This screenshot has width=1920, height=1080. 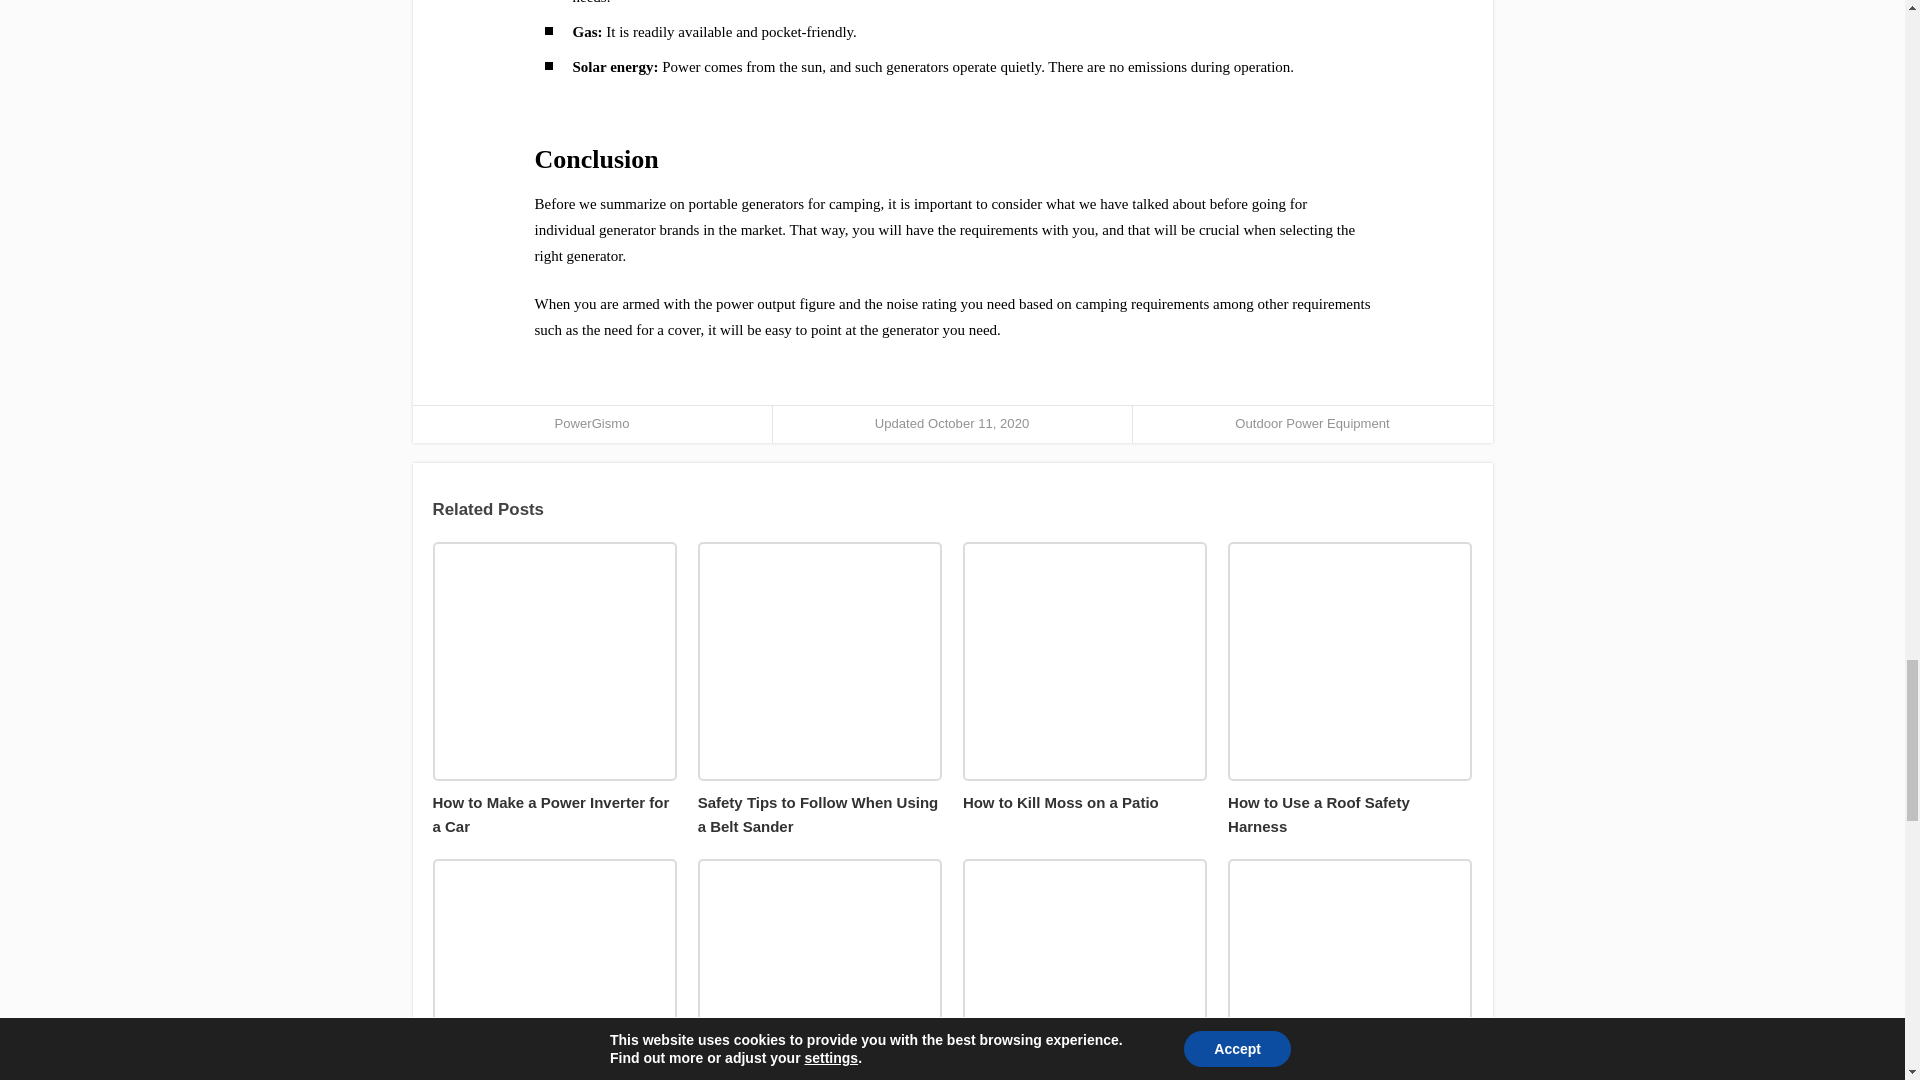 What do you see at coordinates (820, 969) in the screenshot?
I see `Best Top Handle Chainsaws for 2021` at bounding box center [820, 969].